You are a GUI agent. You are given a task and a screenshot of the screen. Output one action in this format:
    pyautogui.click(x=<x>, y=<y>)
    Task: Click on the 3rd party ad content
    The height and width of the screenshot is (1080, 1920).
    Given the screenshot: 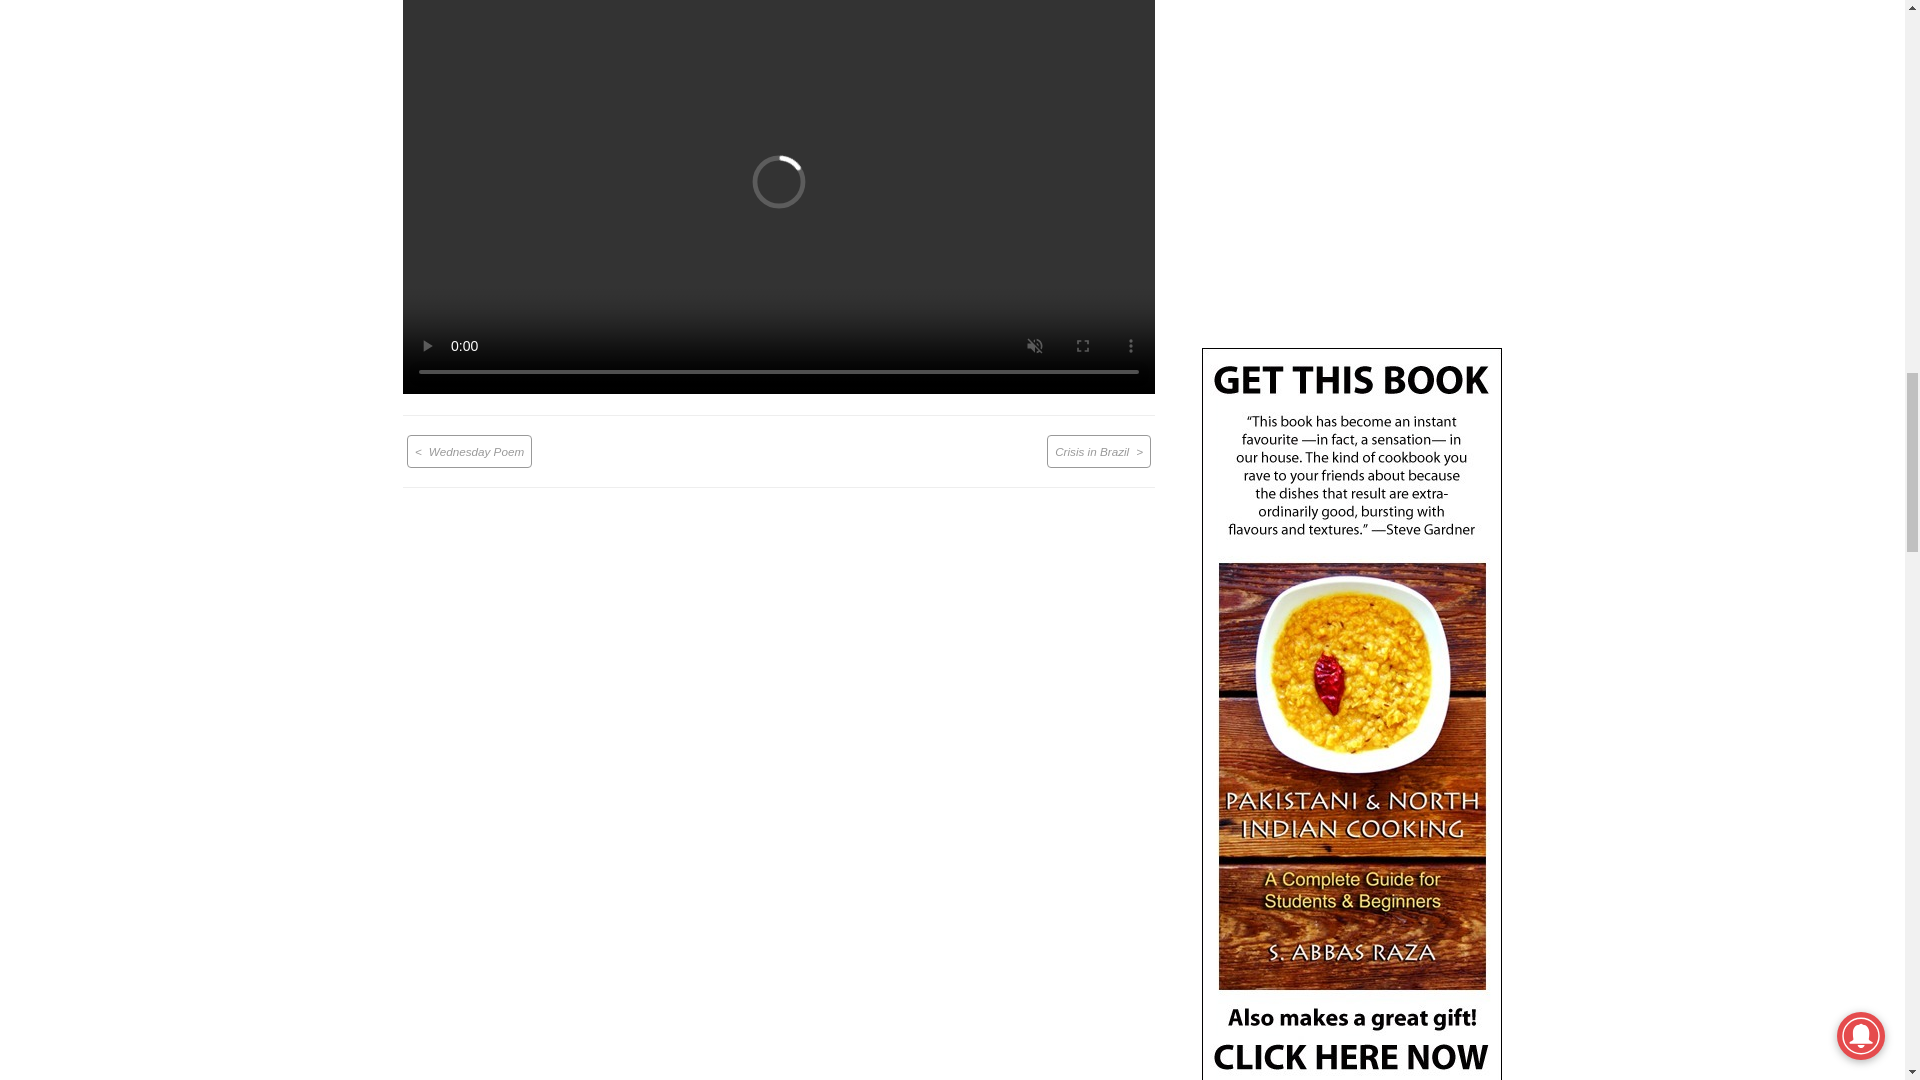 What is the action you would take?
    pyautogui.click(x=1351, y=165)
    